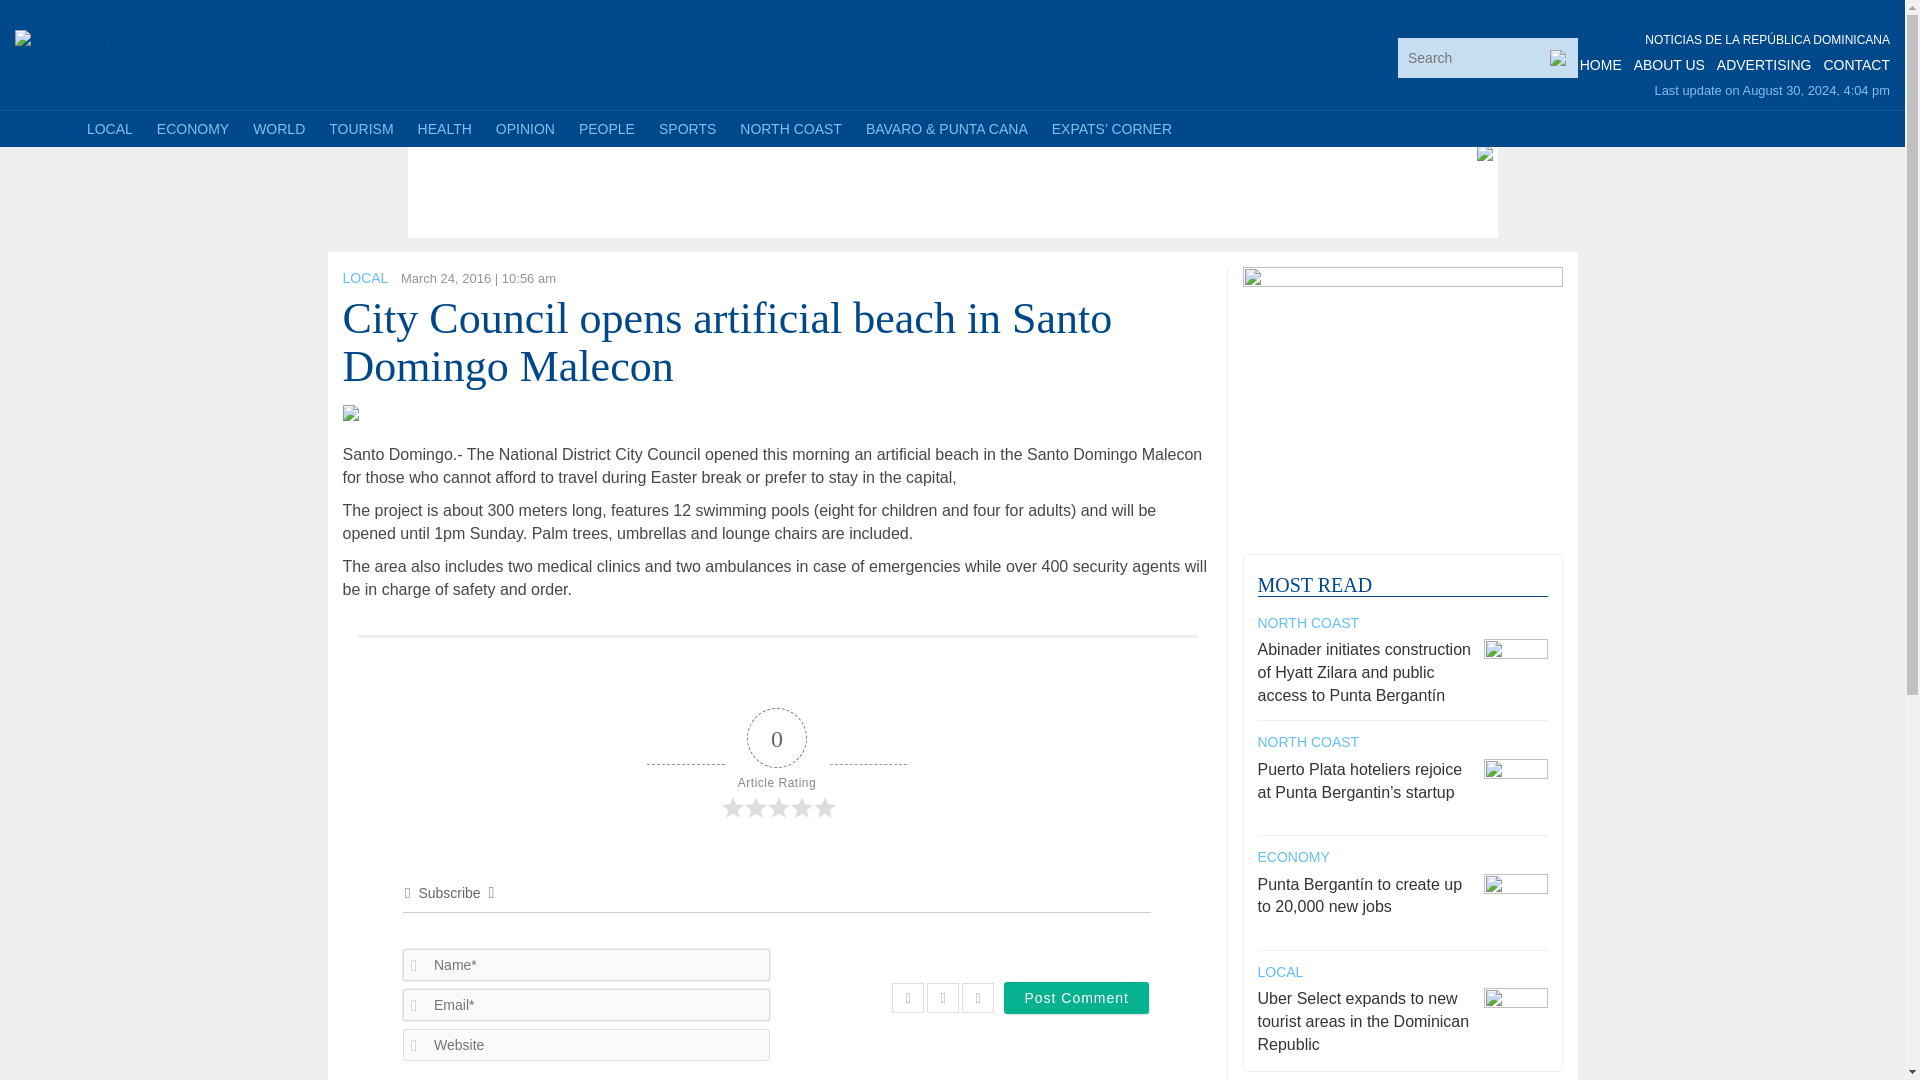 Image resolution: width=1920 pixels, height=1080 pixels. I want to click on SPORTS, so click(687, 128).